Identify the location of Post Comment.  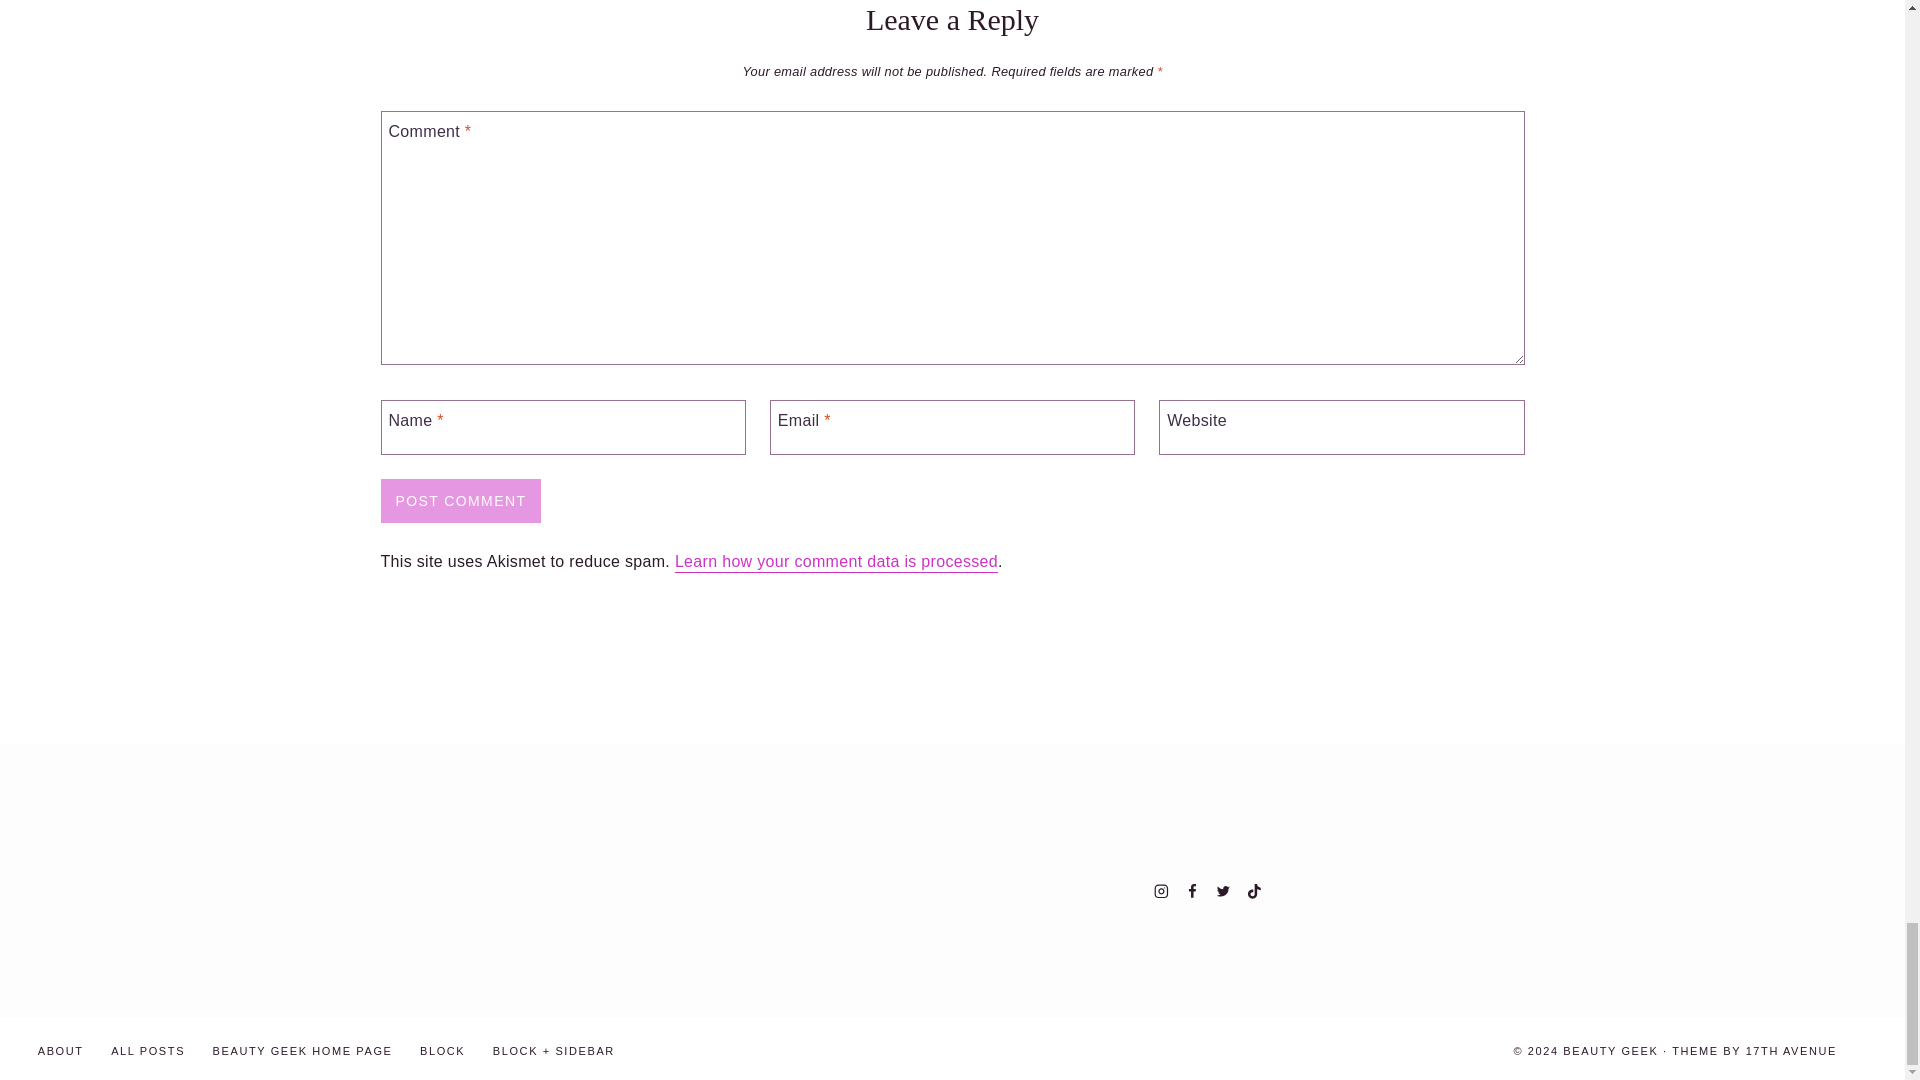
(460, 500).